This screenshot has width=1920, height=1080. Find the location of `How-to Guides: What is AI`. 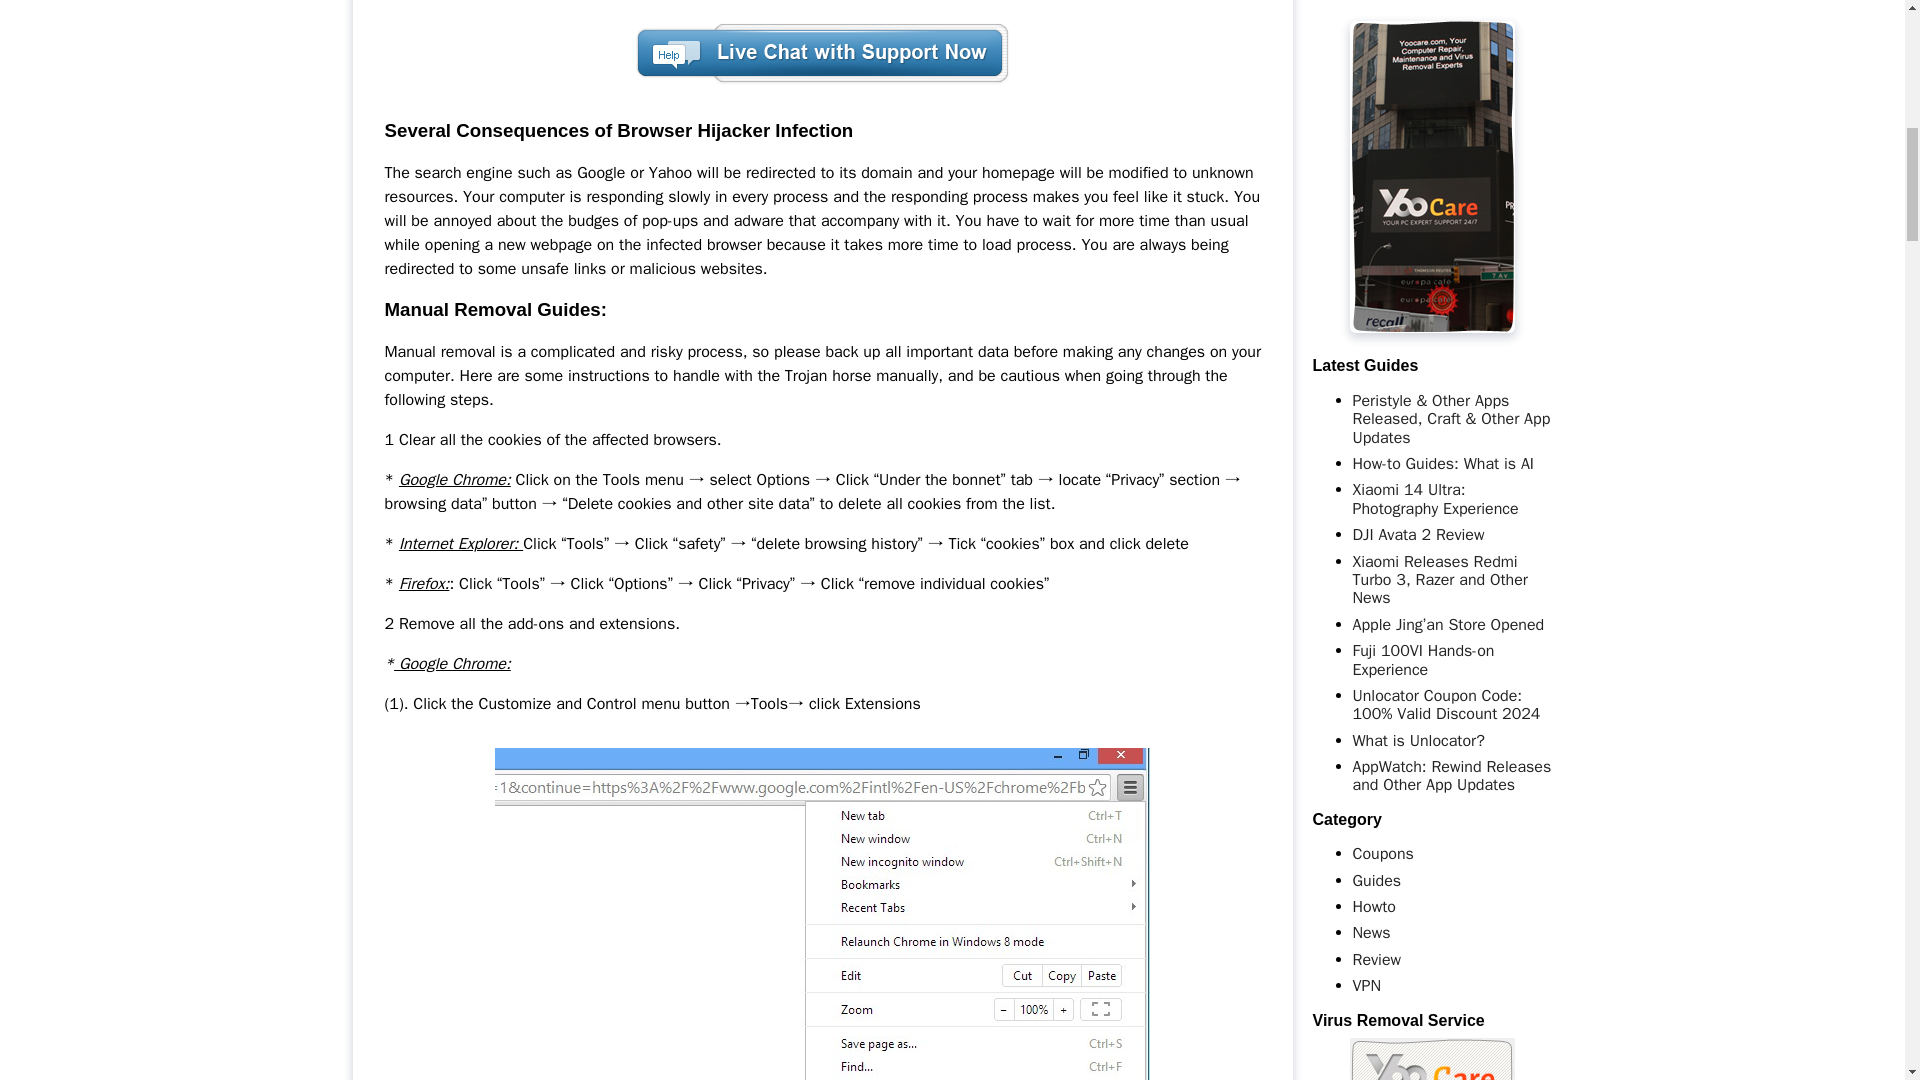

How-to Guides: What is AI is located at coordinates (1442, 464).